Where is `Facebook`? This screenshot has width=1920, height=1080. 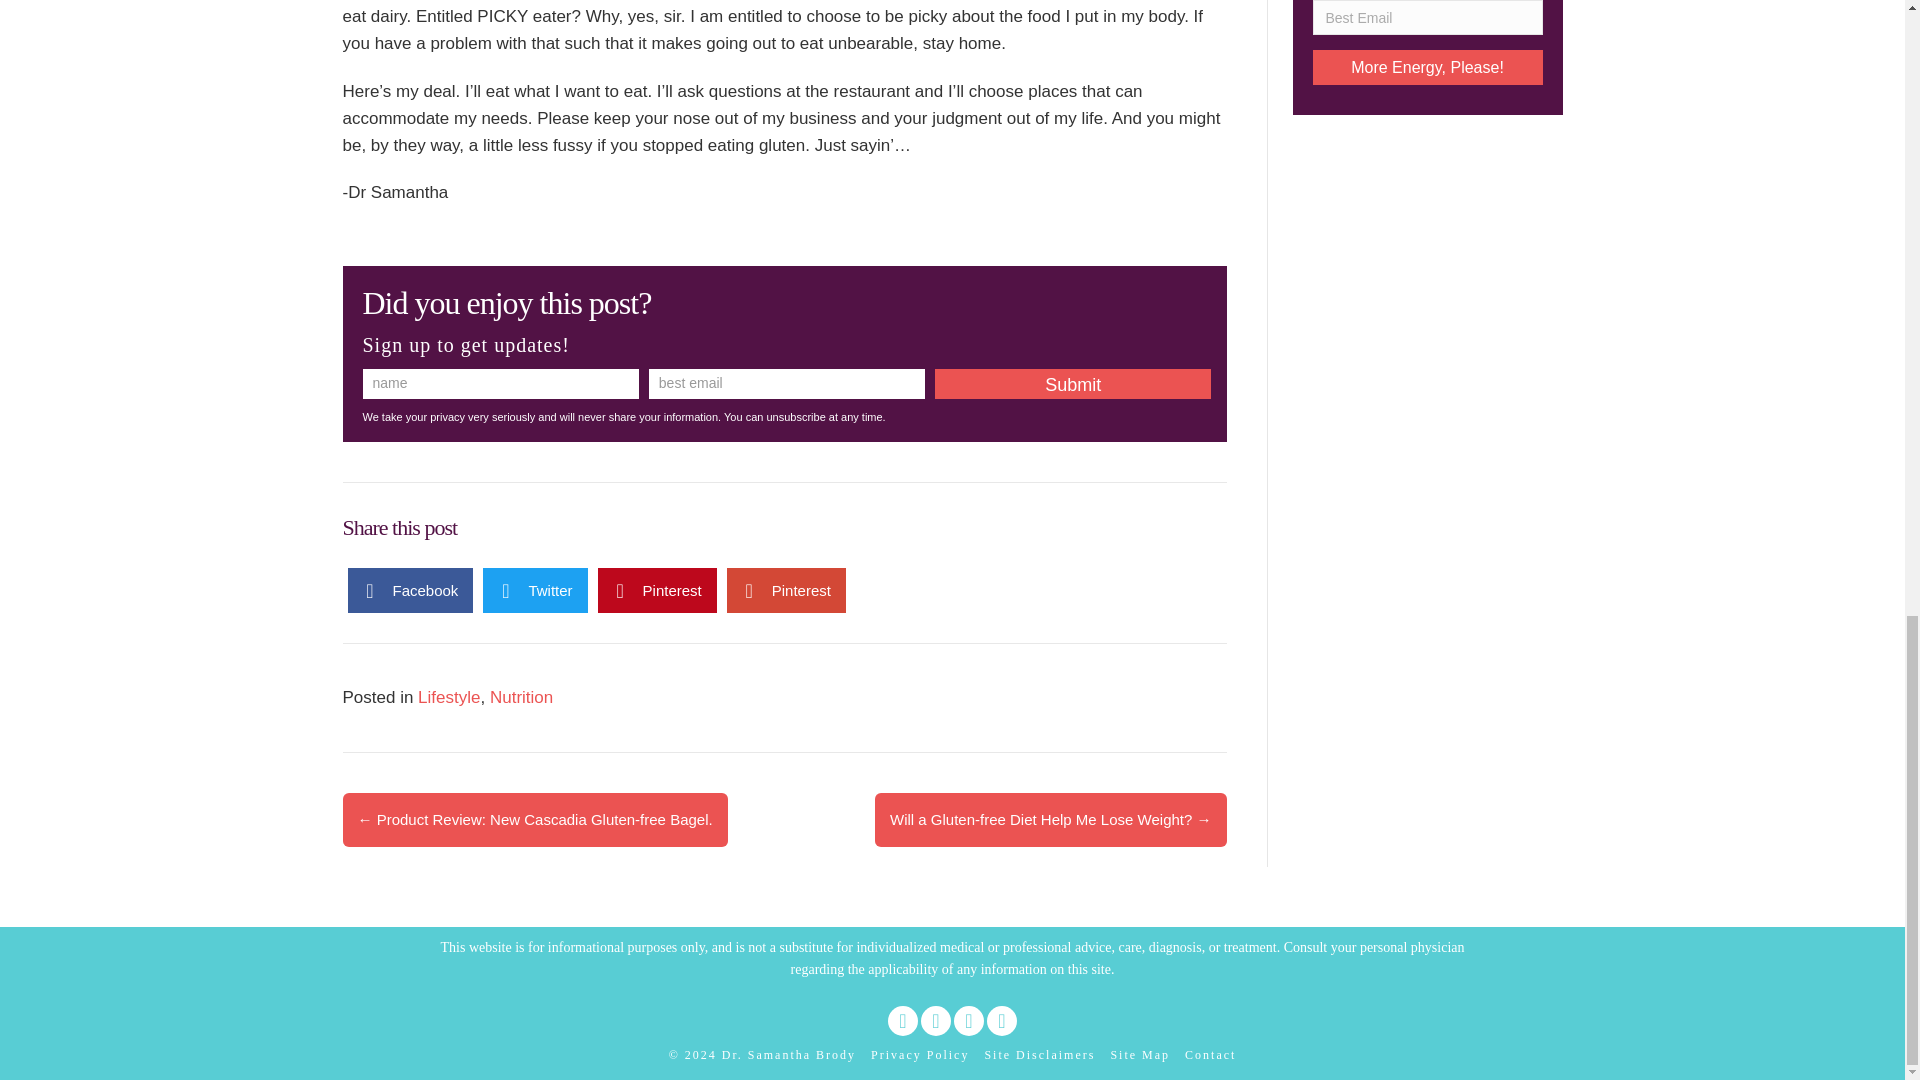
Facebook is located at coordinates (410, 590).